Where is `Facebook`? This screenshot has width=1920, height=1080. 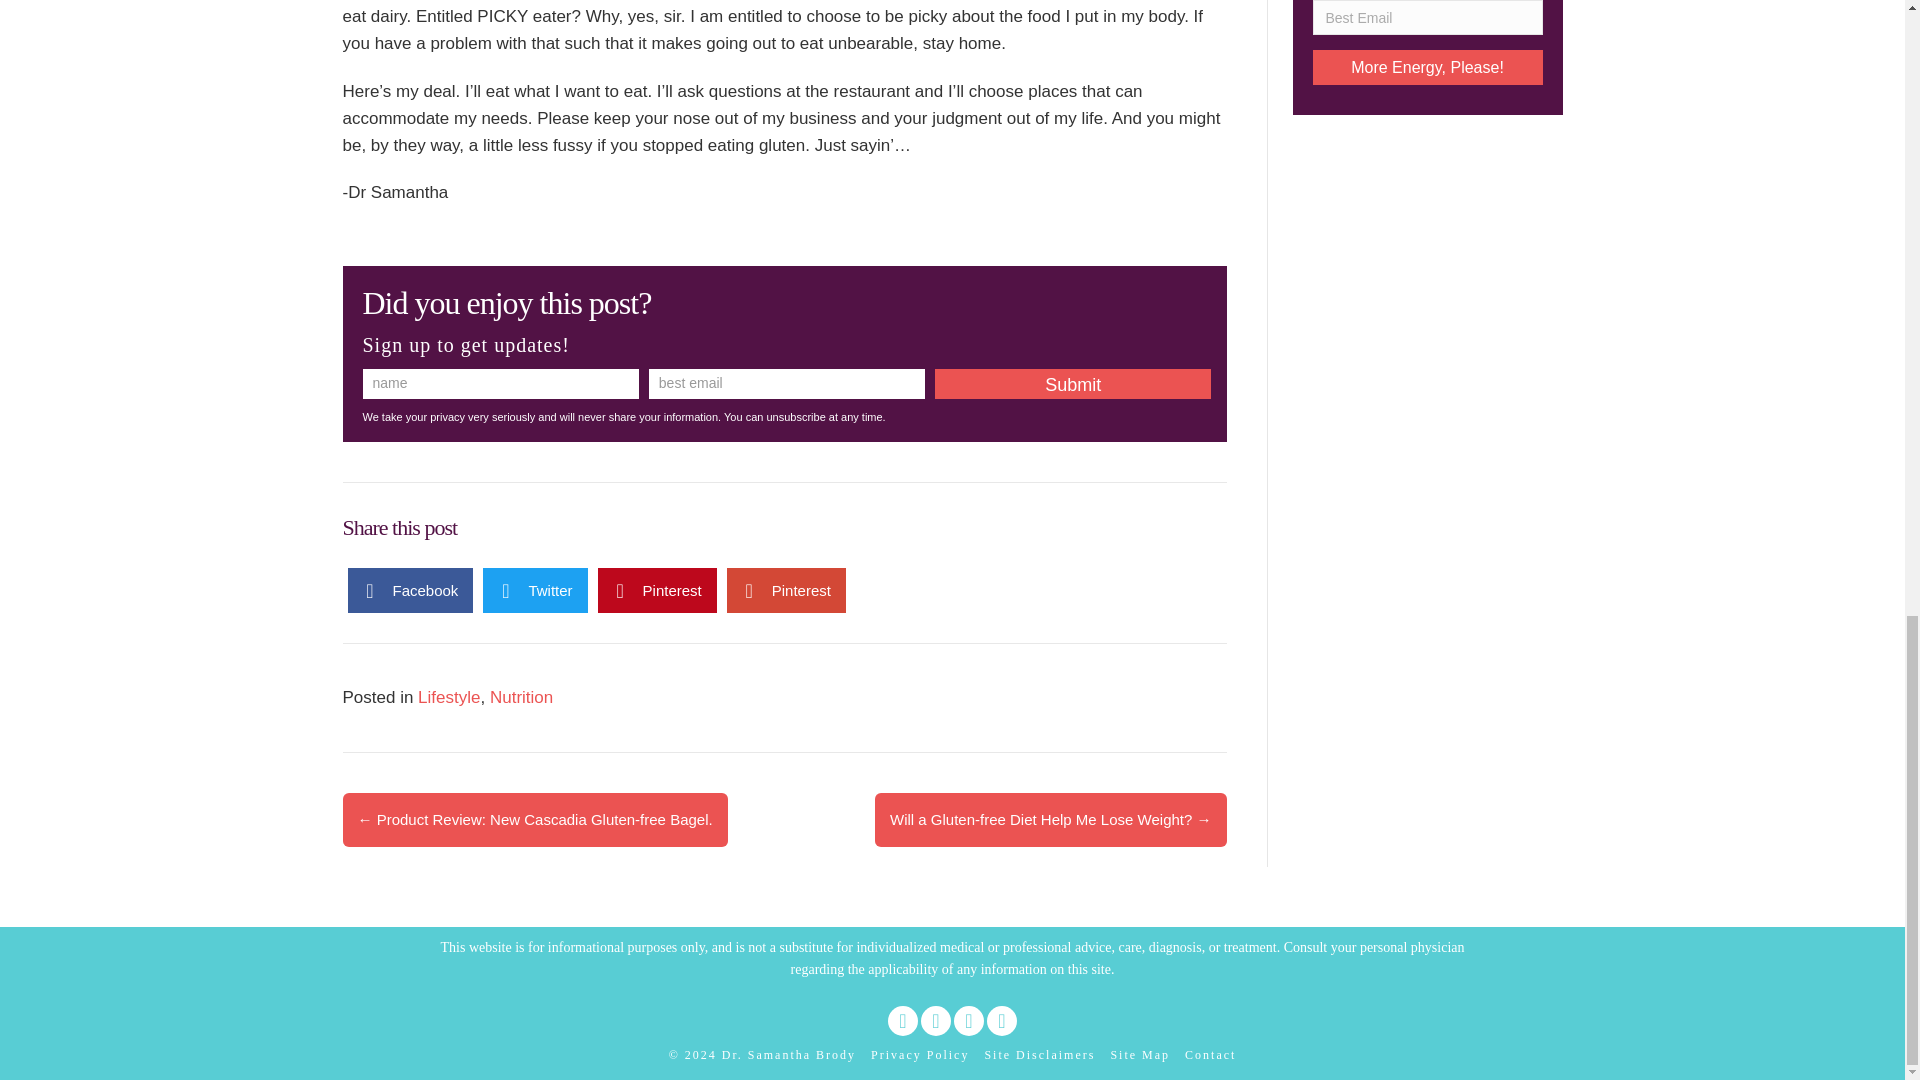
Facebook is located at coordinates (410, 590).